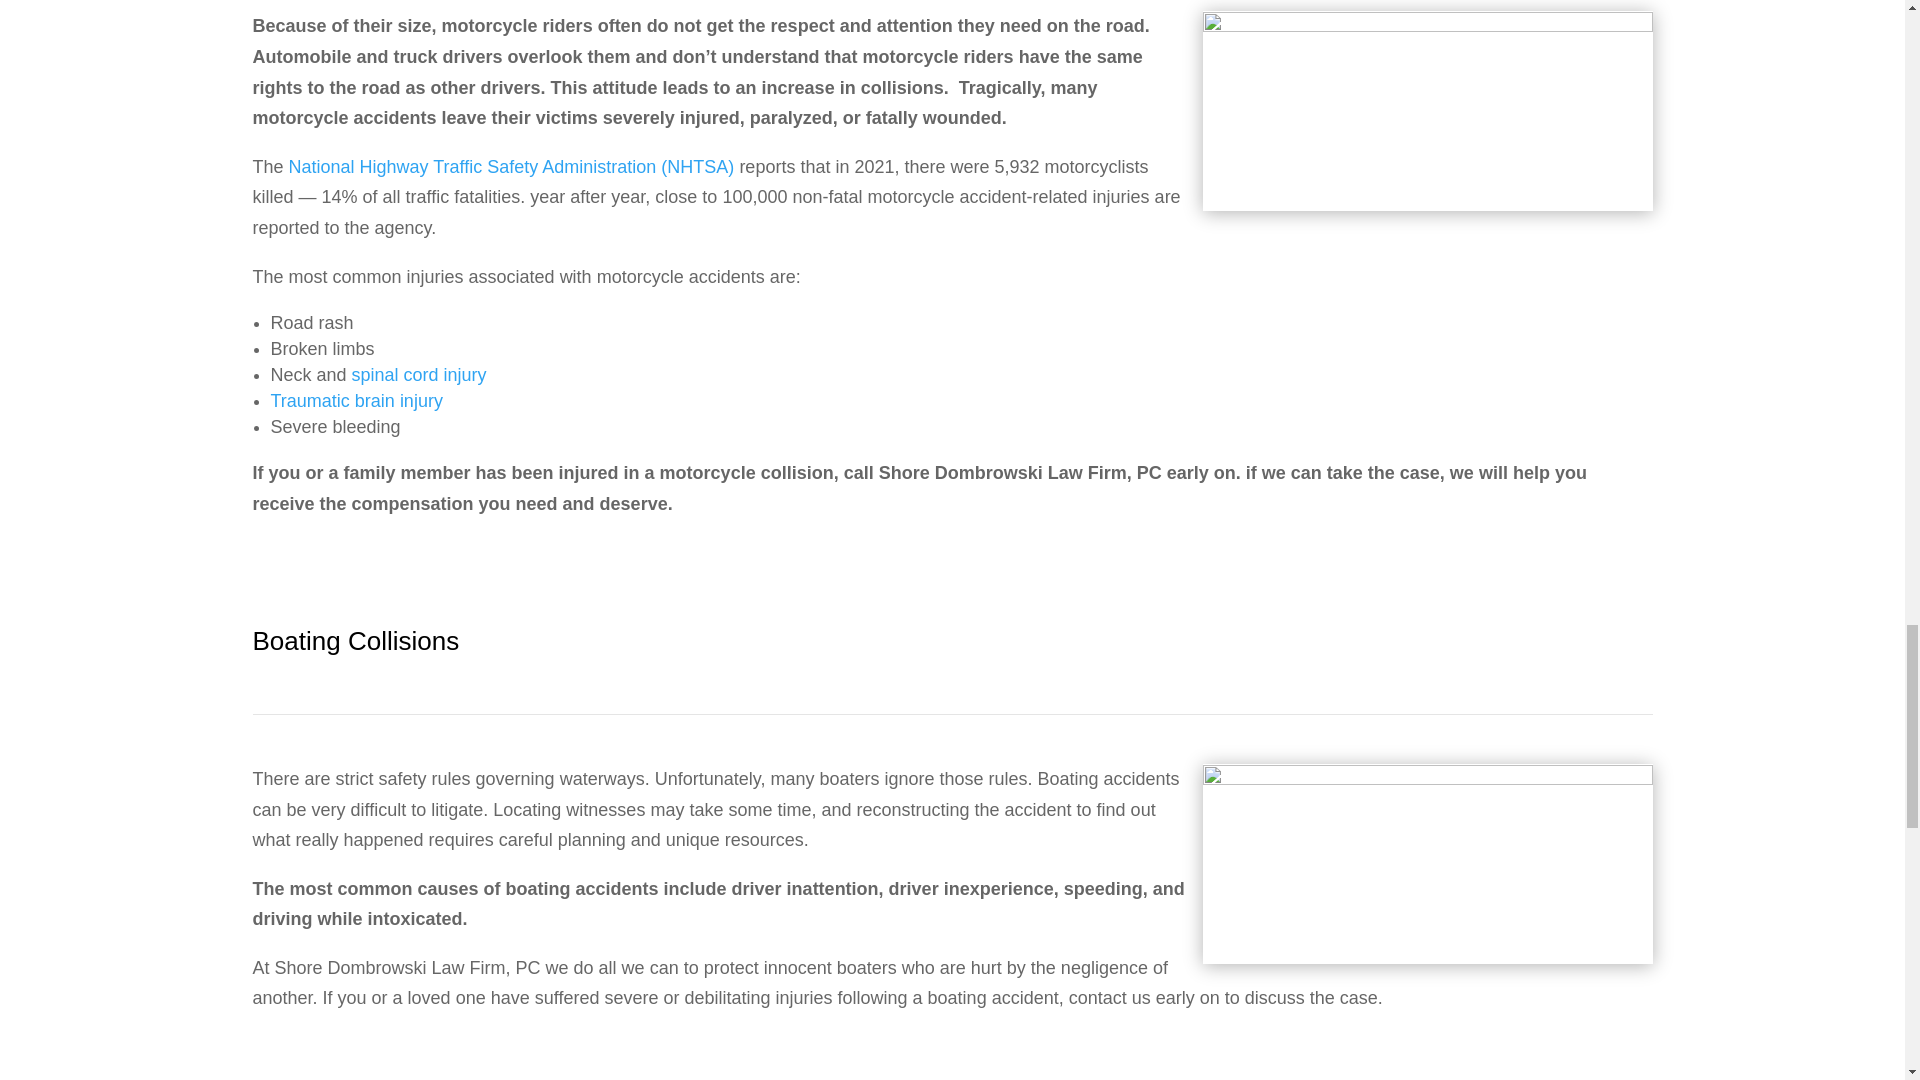 The width and height of the screenshot is (1920, 1080). Describe the element at coordinates (356, 400) in the screenshot. I see `Traumatic brain injury` at that location.